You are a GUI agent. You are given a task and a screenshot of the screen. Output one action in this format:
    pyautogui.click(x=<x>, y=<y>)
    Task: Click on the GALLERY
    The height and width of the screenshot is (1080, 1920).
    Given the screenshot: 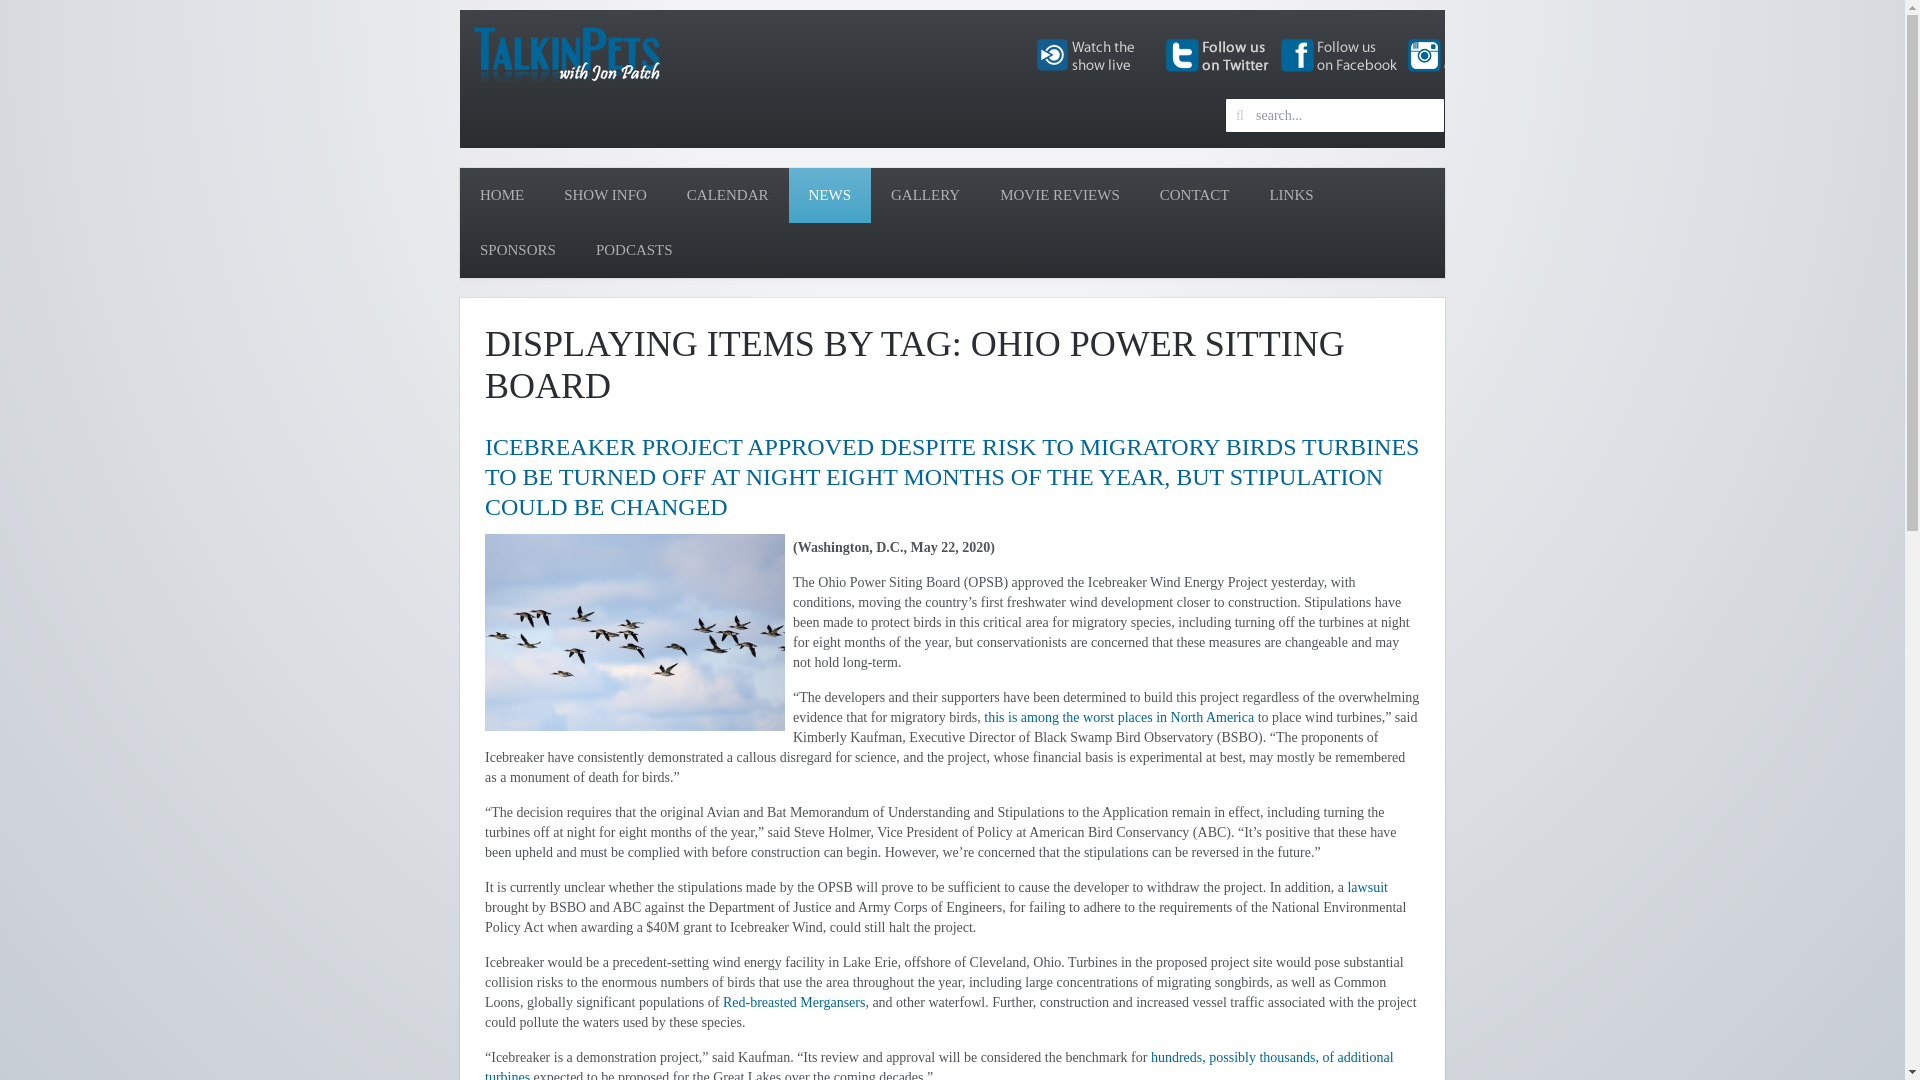 What is the action you would take?
    pyautogui.click(x=925, y=195)
    